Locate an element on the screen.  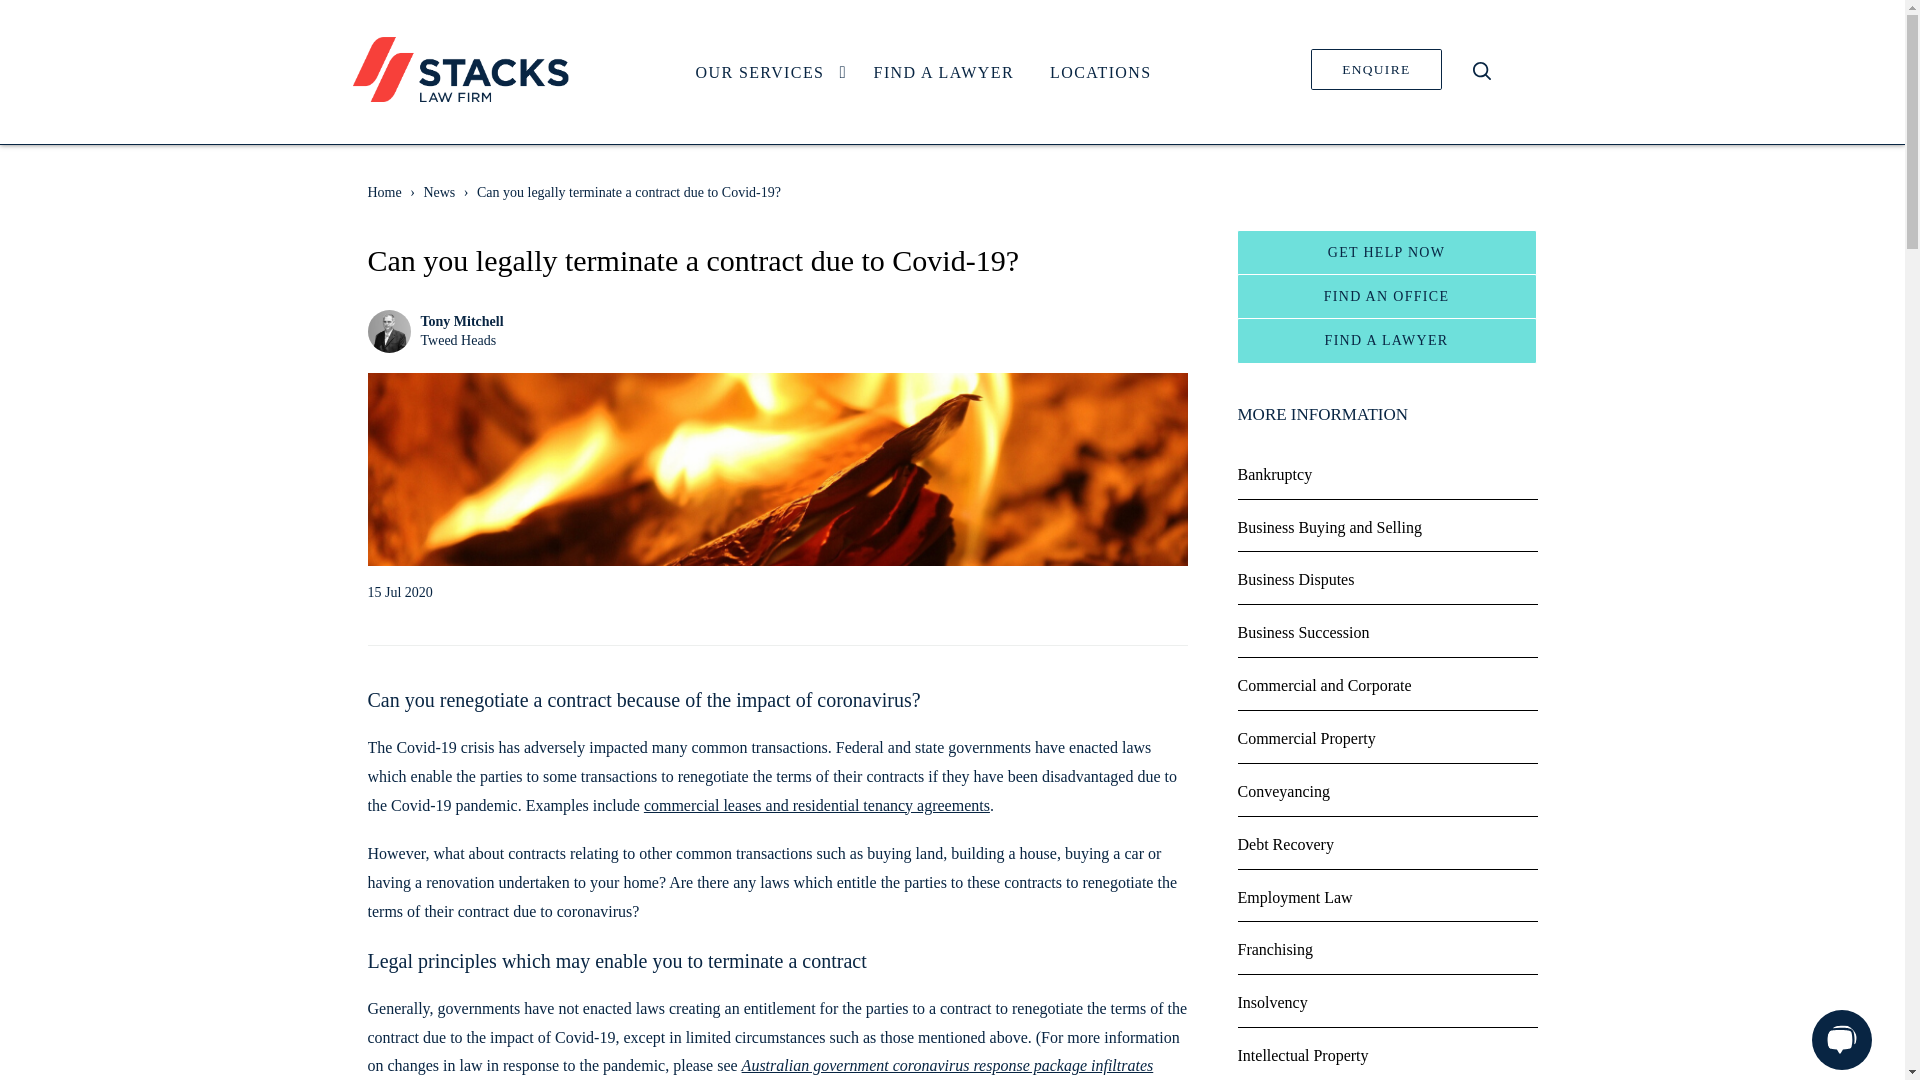
FIND A LAWYER is located at coordinates (462, 340).